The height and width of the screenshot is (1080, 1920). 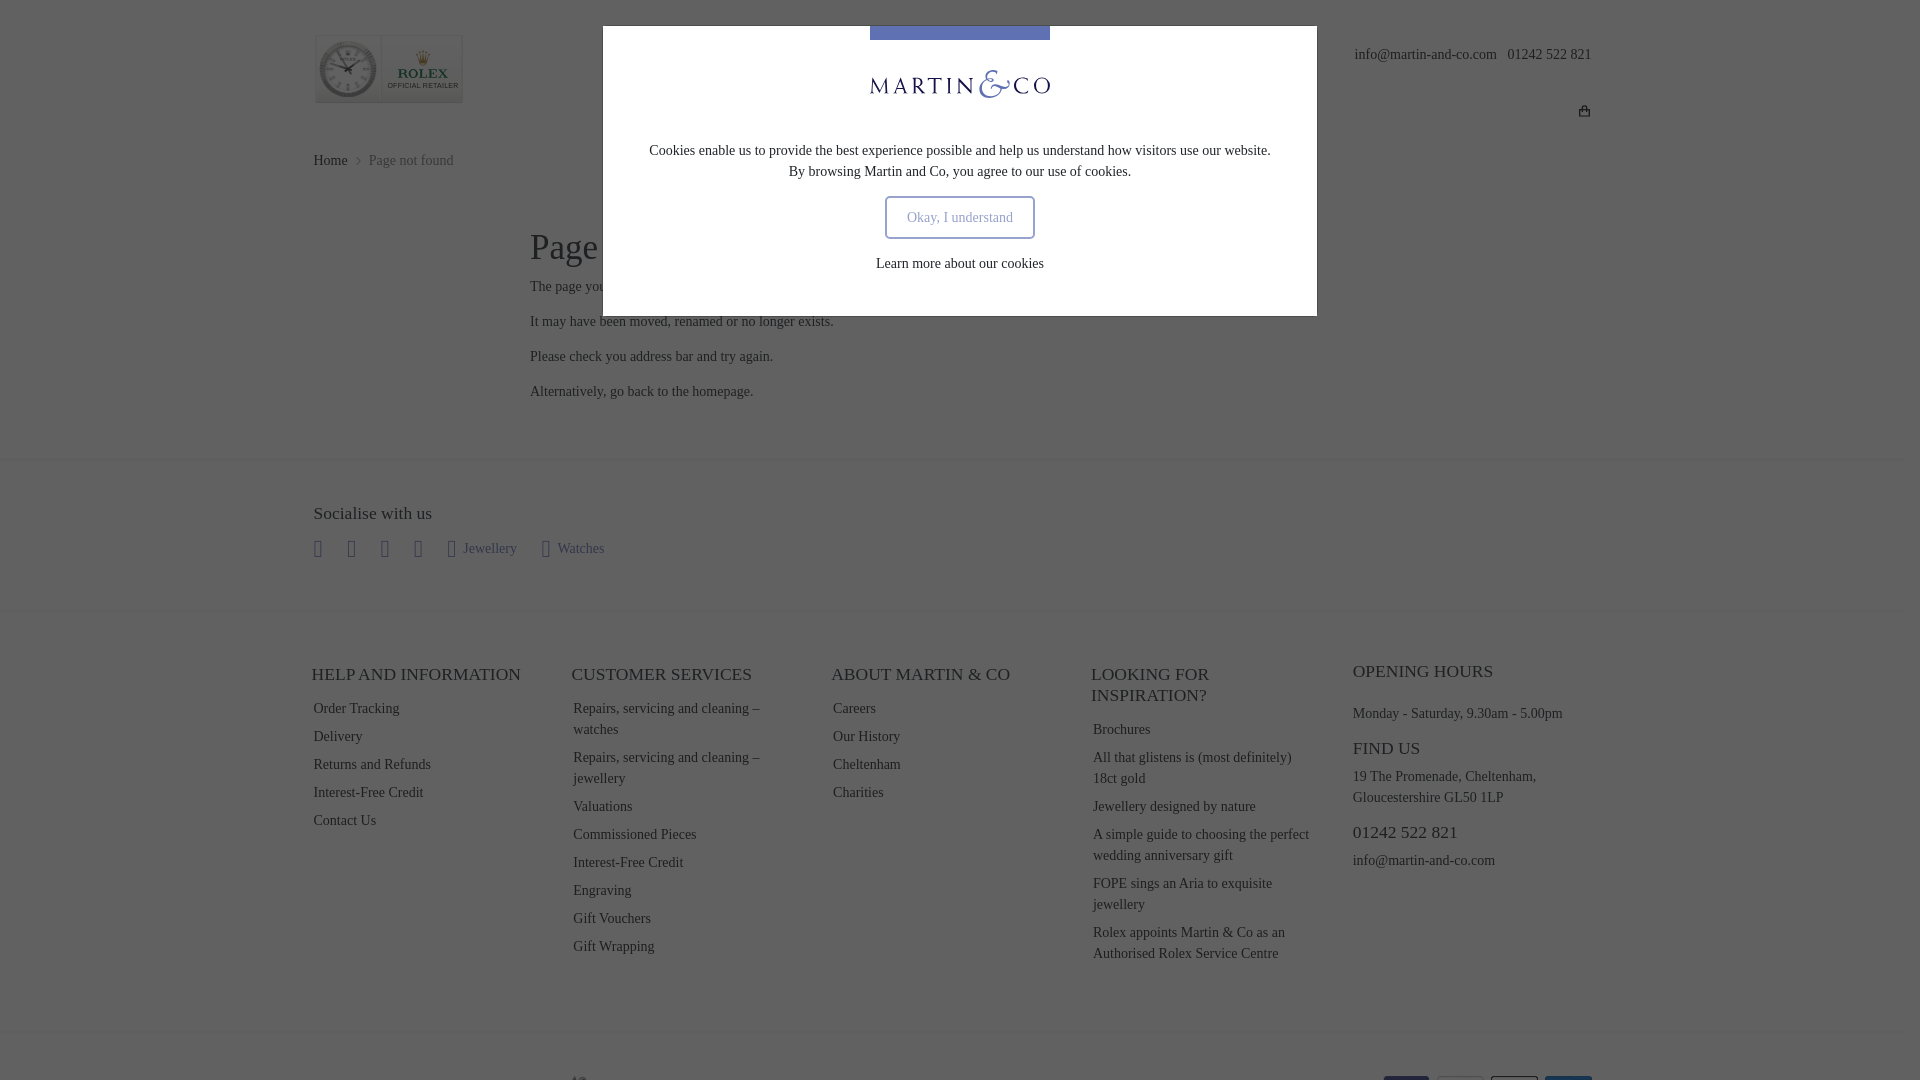 What do you see at coordinates (389, 68) in the screenshot?
I see `Rolex Clock` at bounding box center [389, 68].